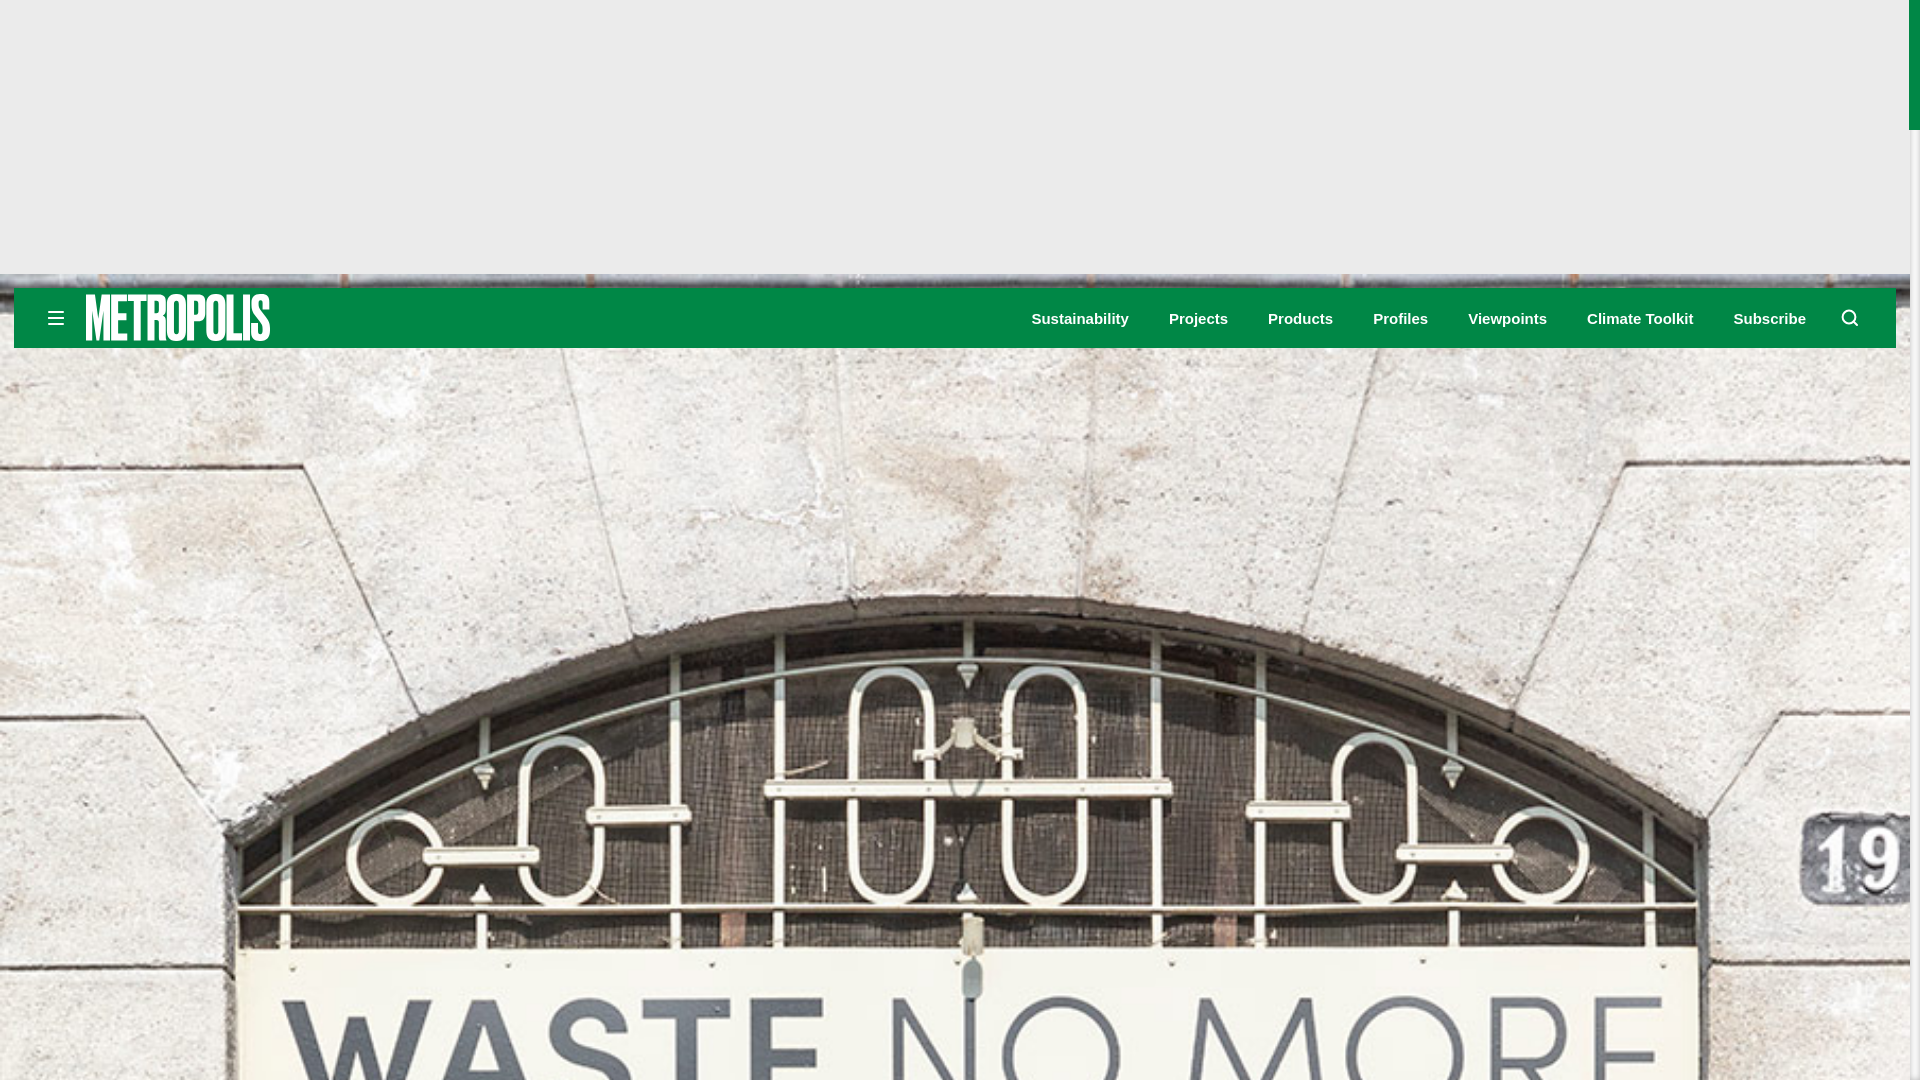 The image size is (1920, 1080). I want to click on Projects, so click(1198, 318).